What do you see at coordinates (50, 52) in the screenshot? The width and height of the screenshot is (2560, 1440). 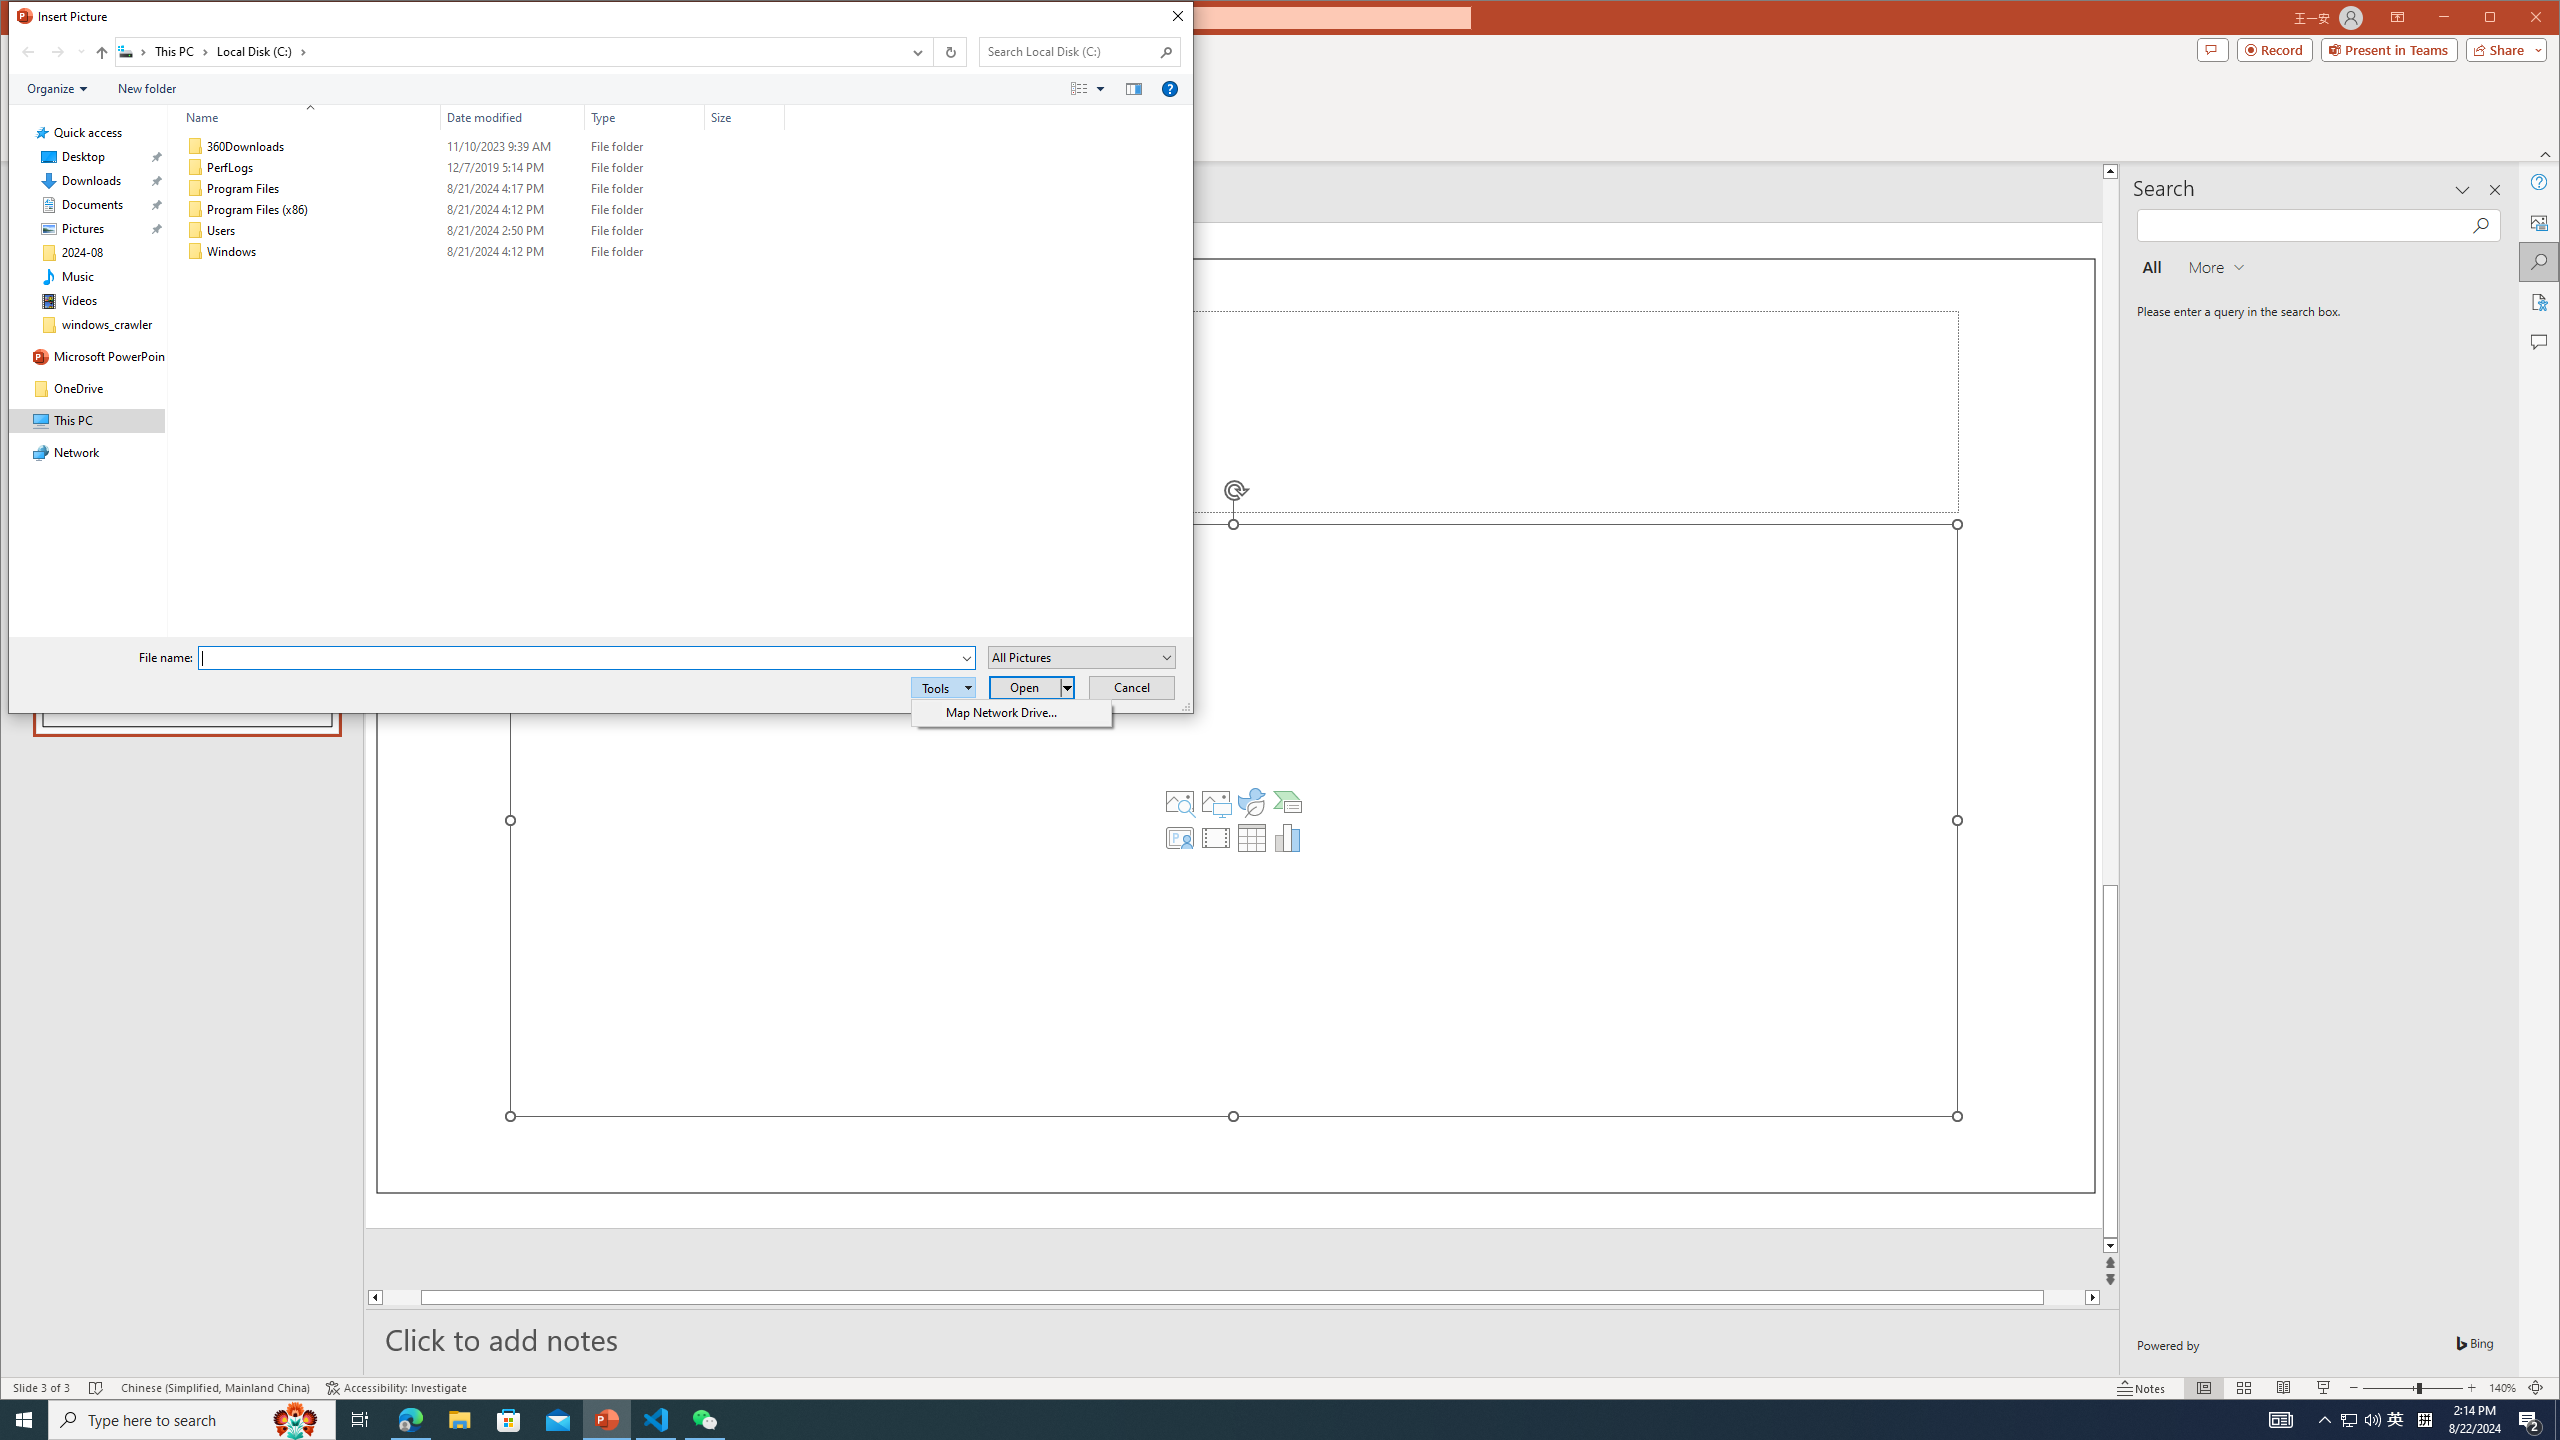 I see `Navigation buttons` at bounding box center [50, 52].